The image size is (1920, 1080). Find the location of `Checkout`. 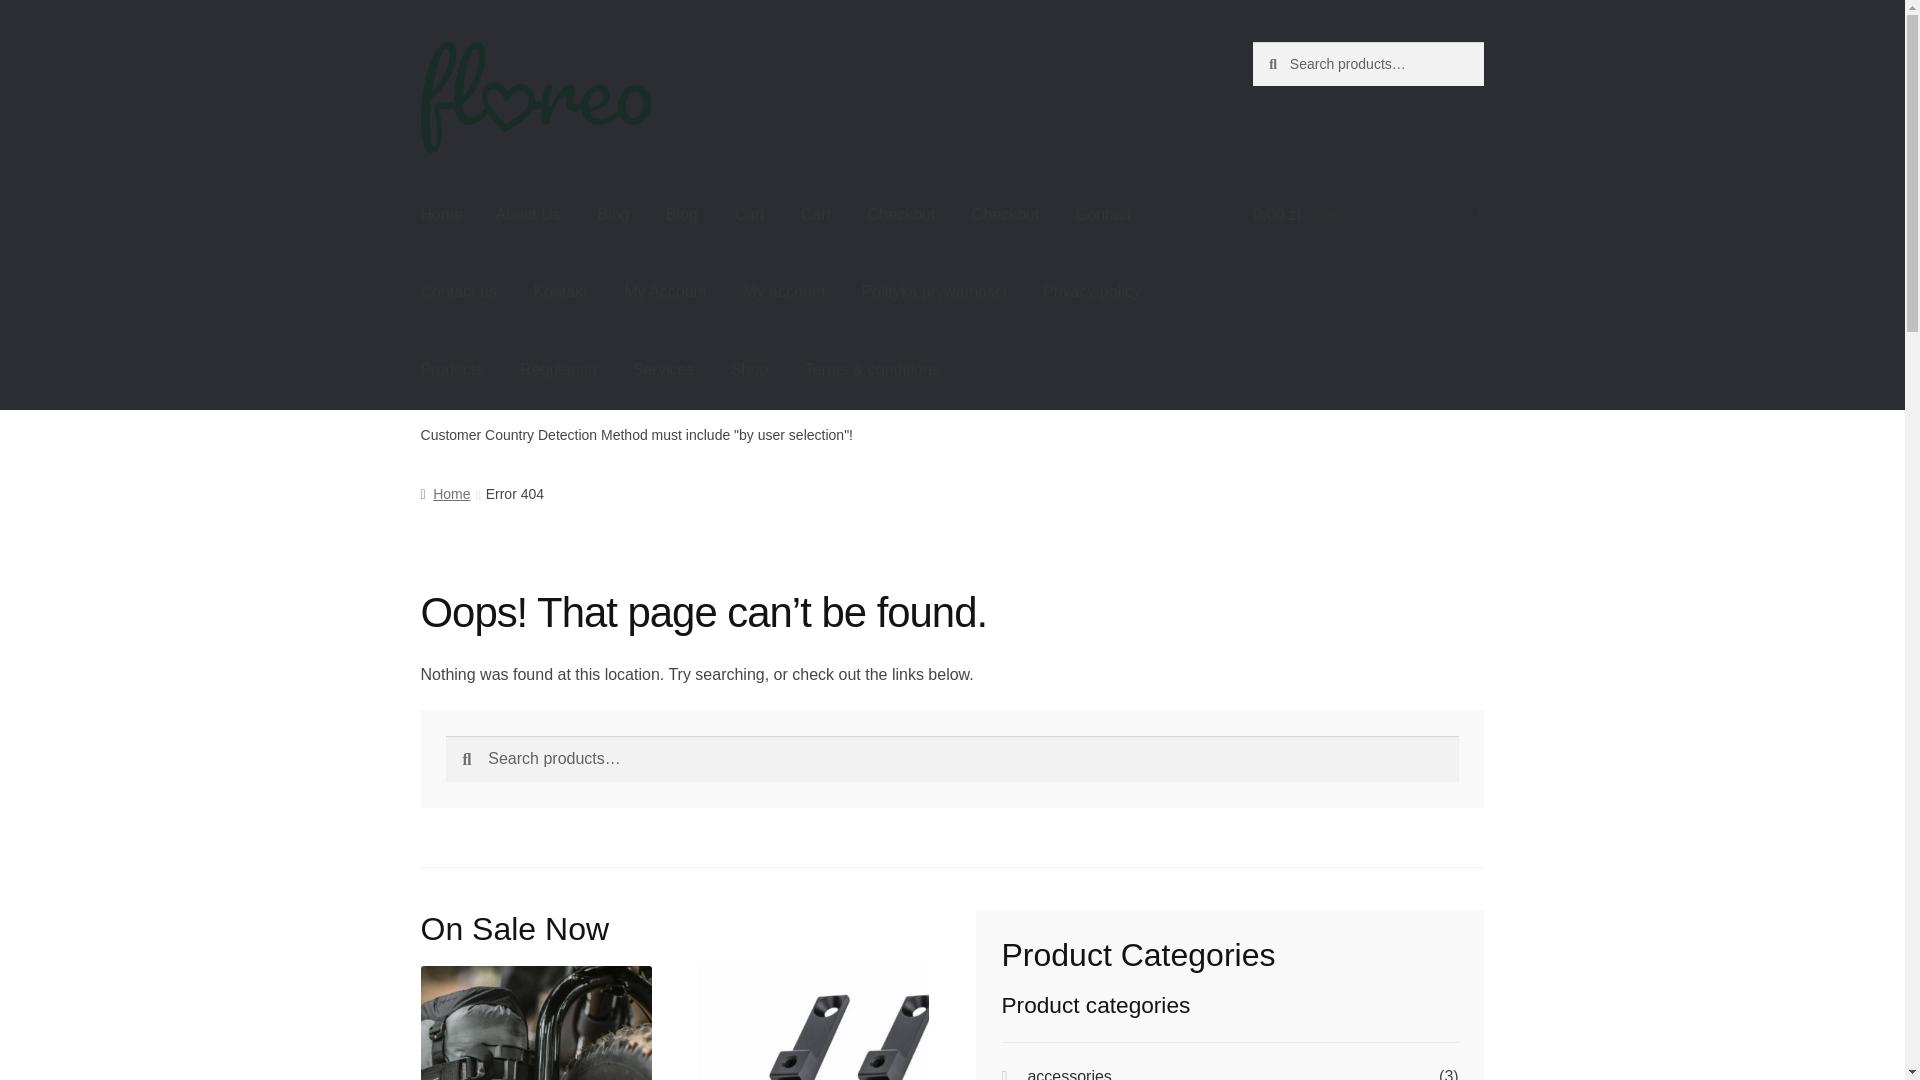

Checkout is located at coordinates (1006, 214).